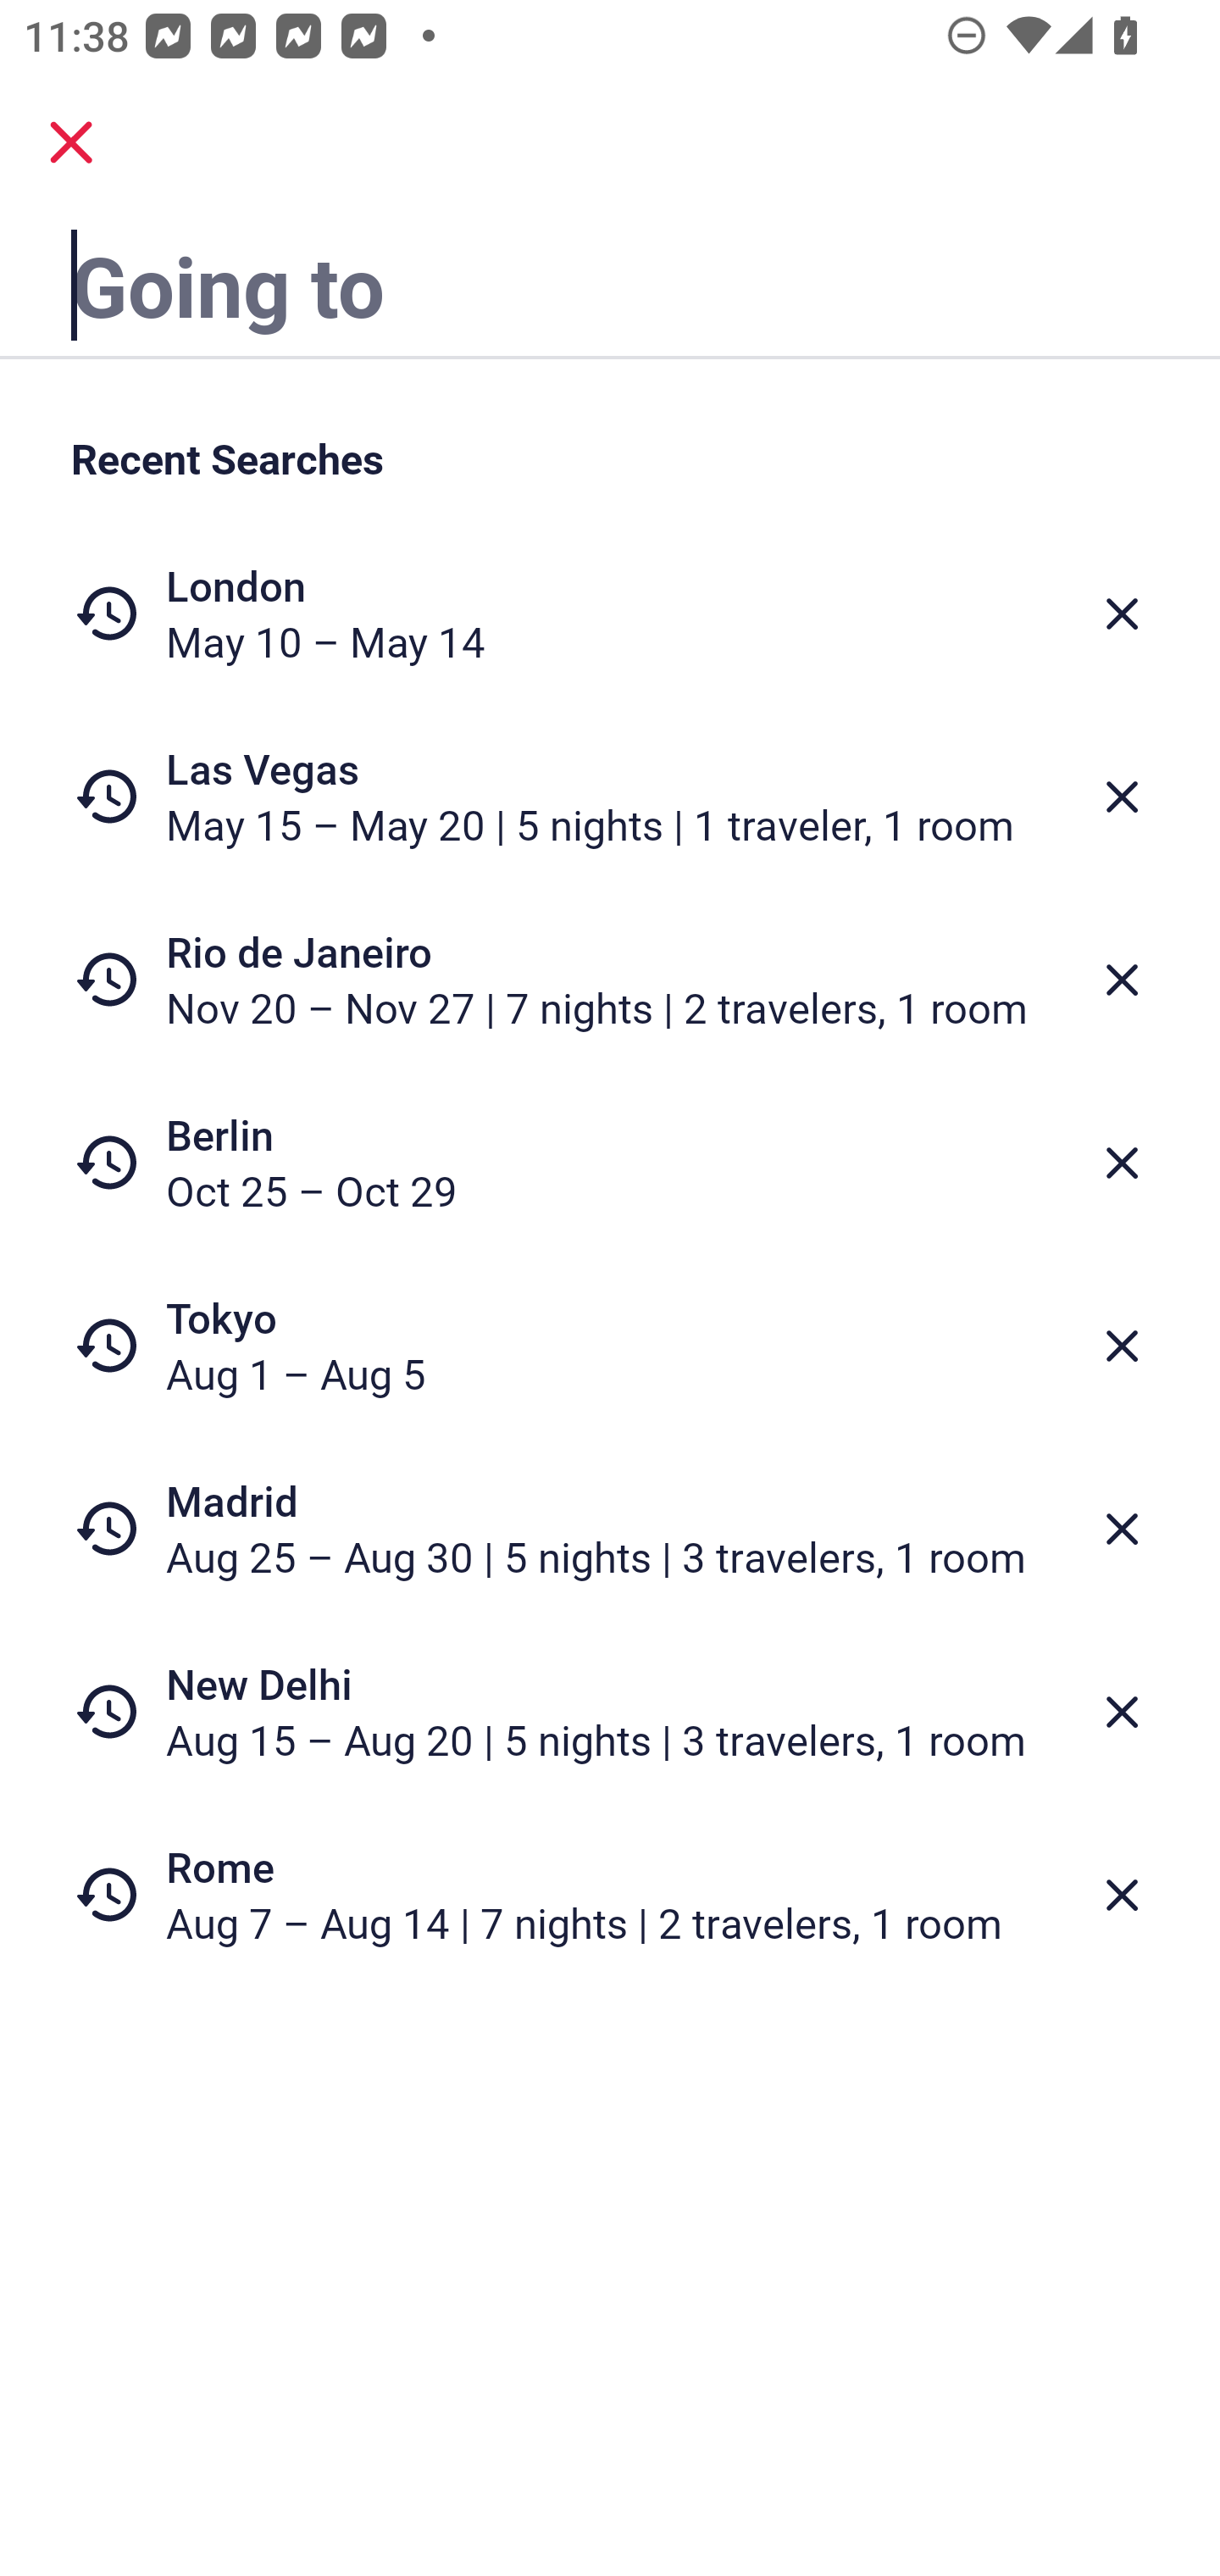 This screenshot has width=1220, height=2576. What do you see at coordinates (1122, 980) in the screenshot?
I see `Delete from recent searches` at bounding box center [1122, 980].